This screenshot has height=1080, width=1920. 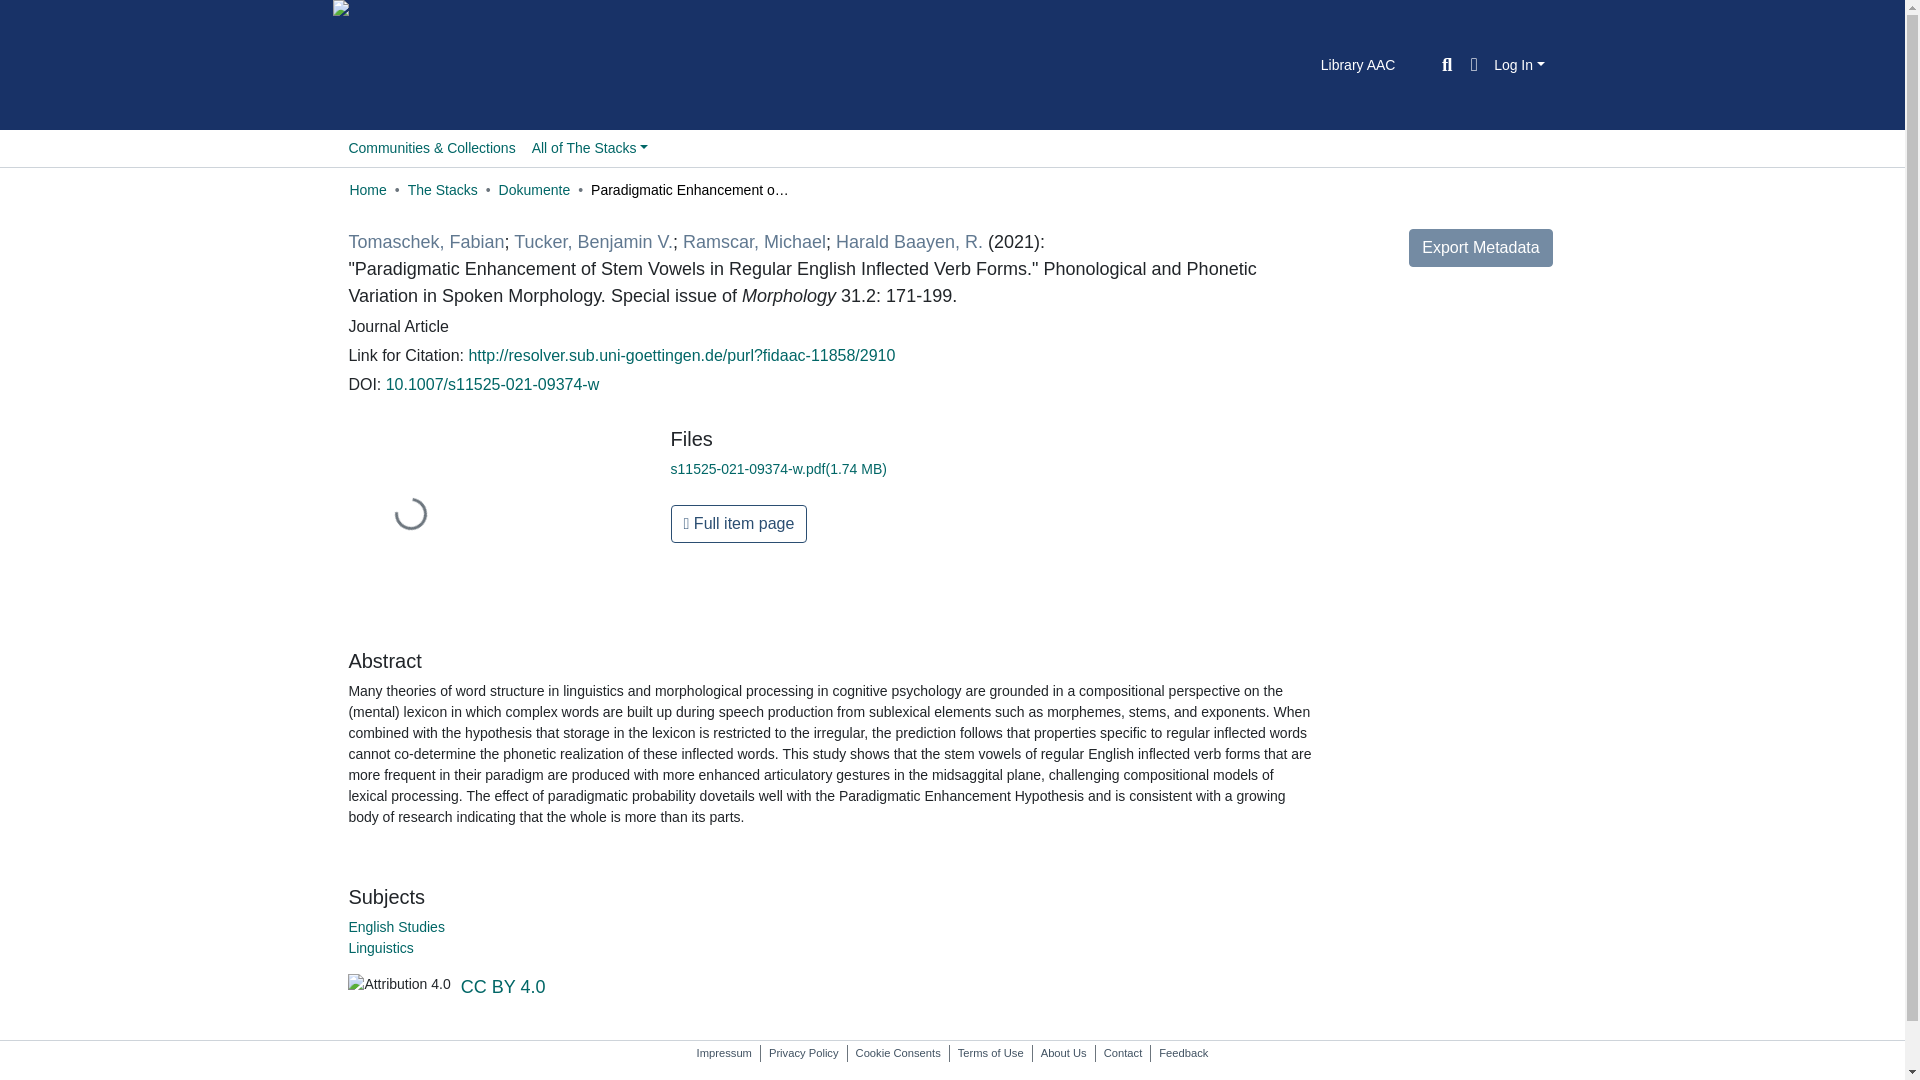 What do you see at coordinates (1480, 247) in the screenshot?
I see `Export Metadata` at bounding box center [1480, 247].